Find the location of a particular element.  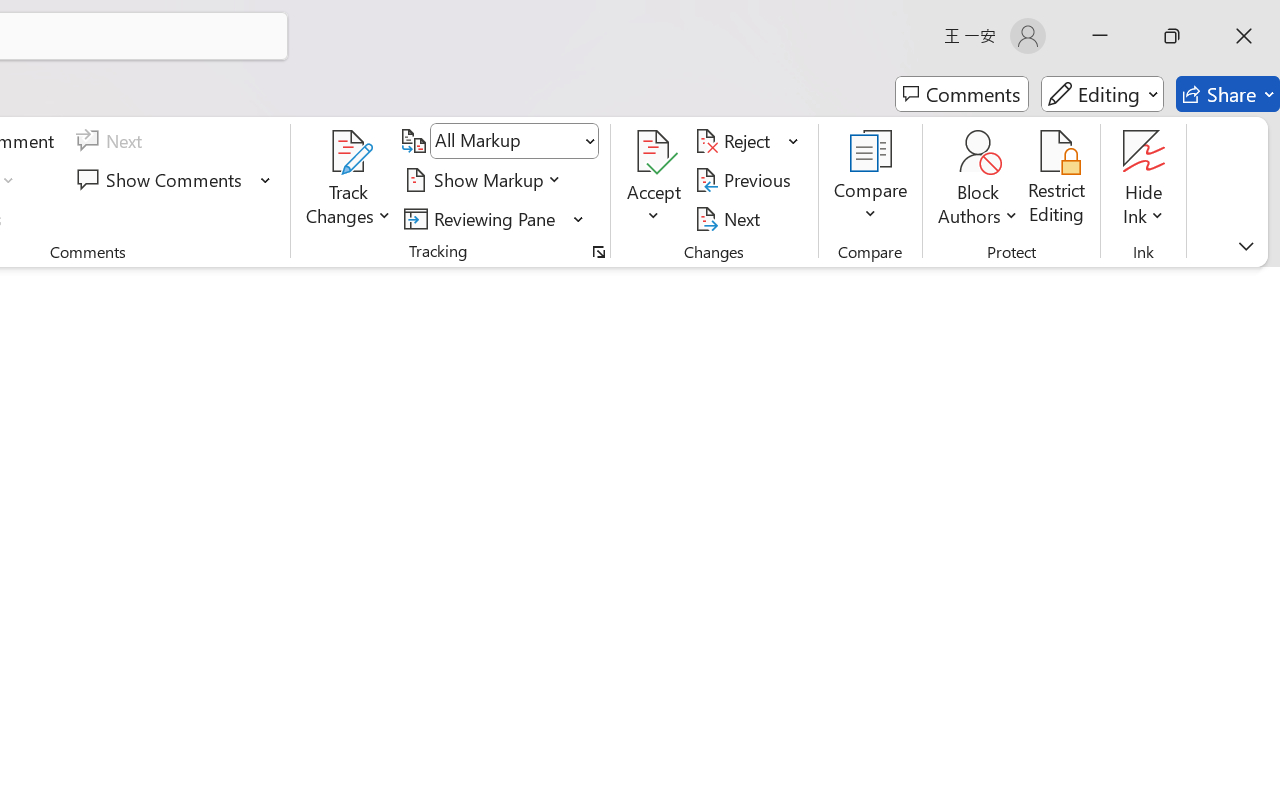

Close is located at coordinates (1244, 36).